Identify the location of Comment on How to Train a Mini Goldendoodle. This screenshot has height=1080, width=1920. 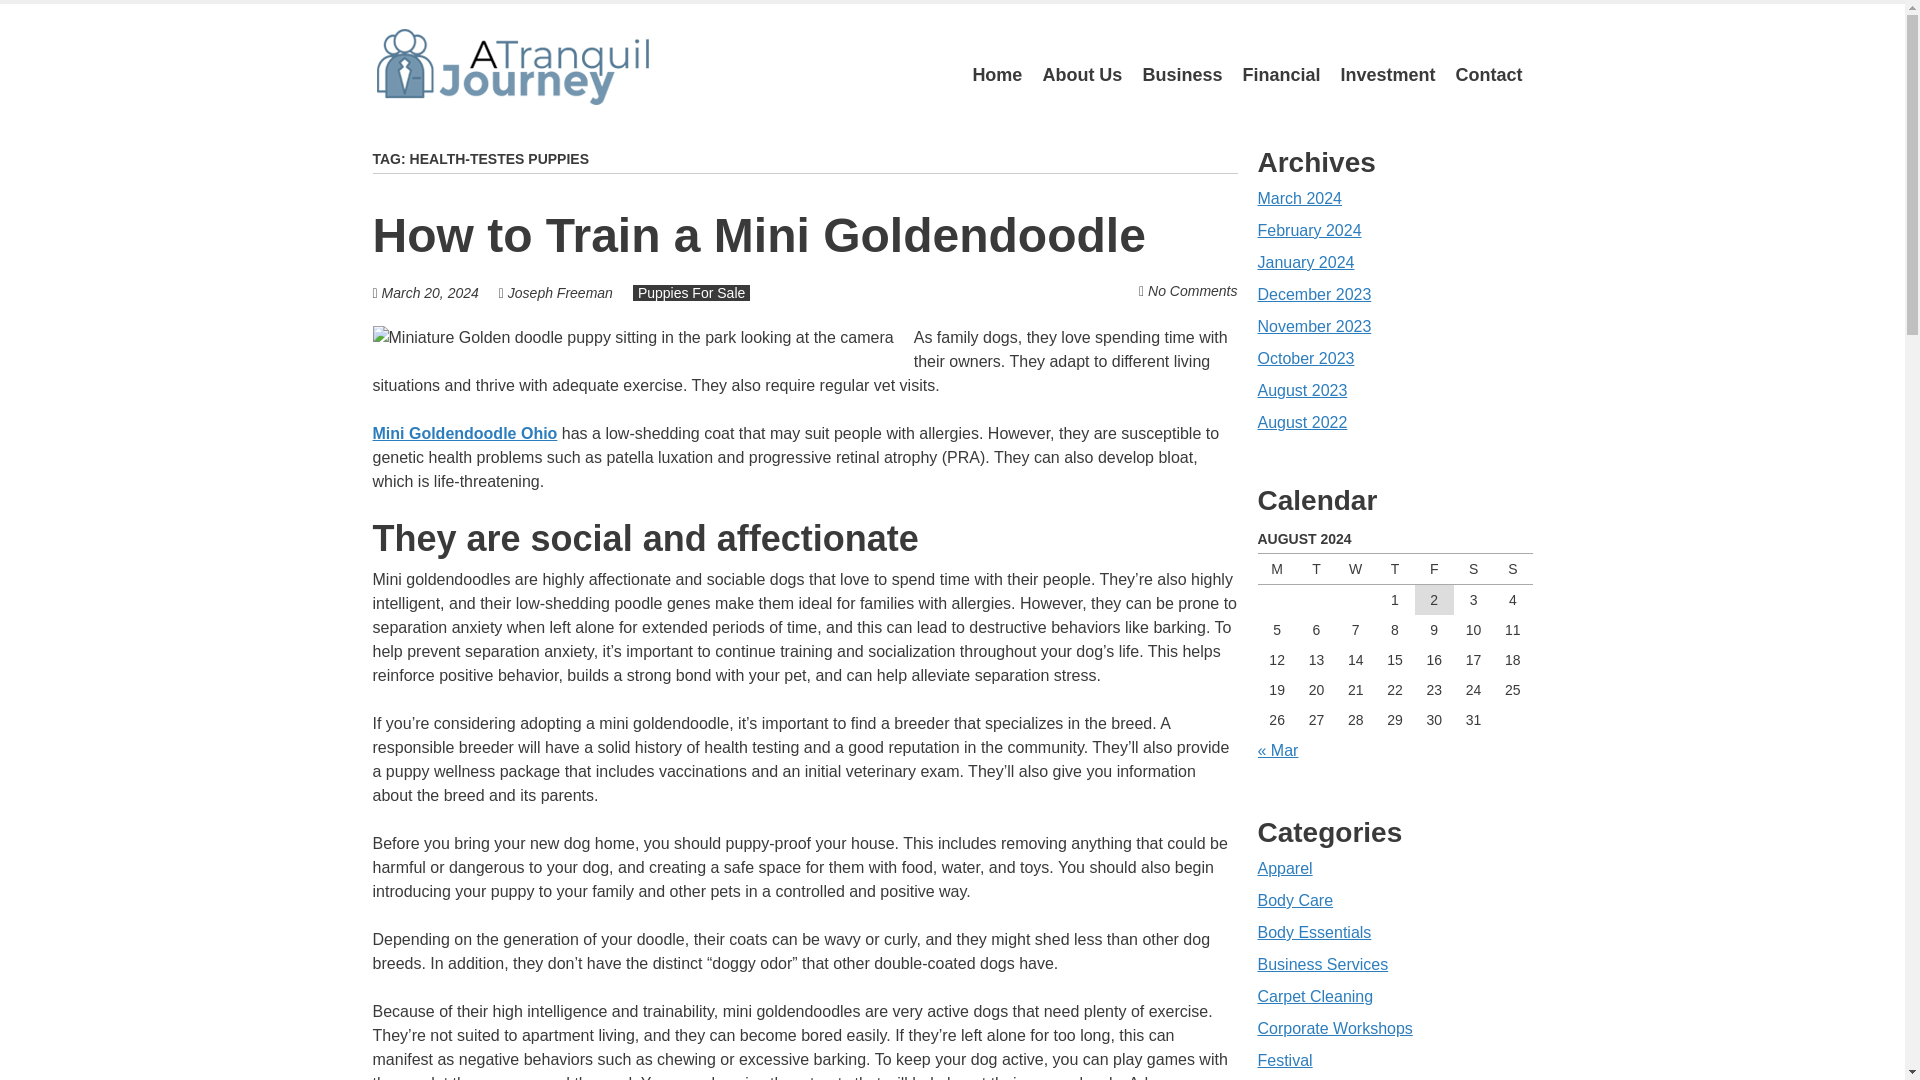
(1192, 290).